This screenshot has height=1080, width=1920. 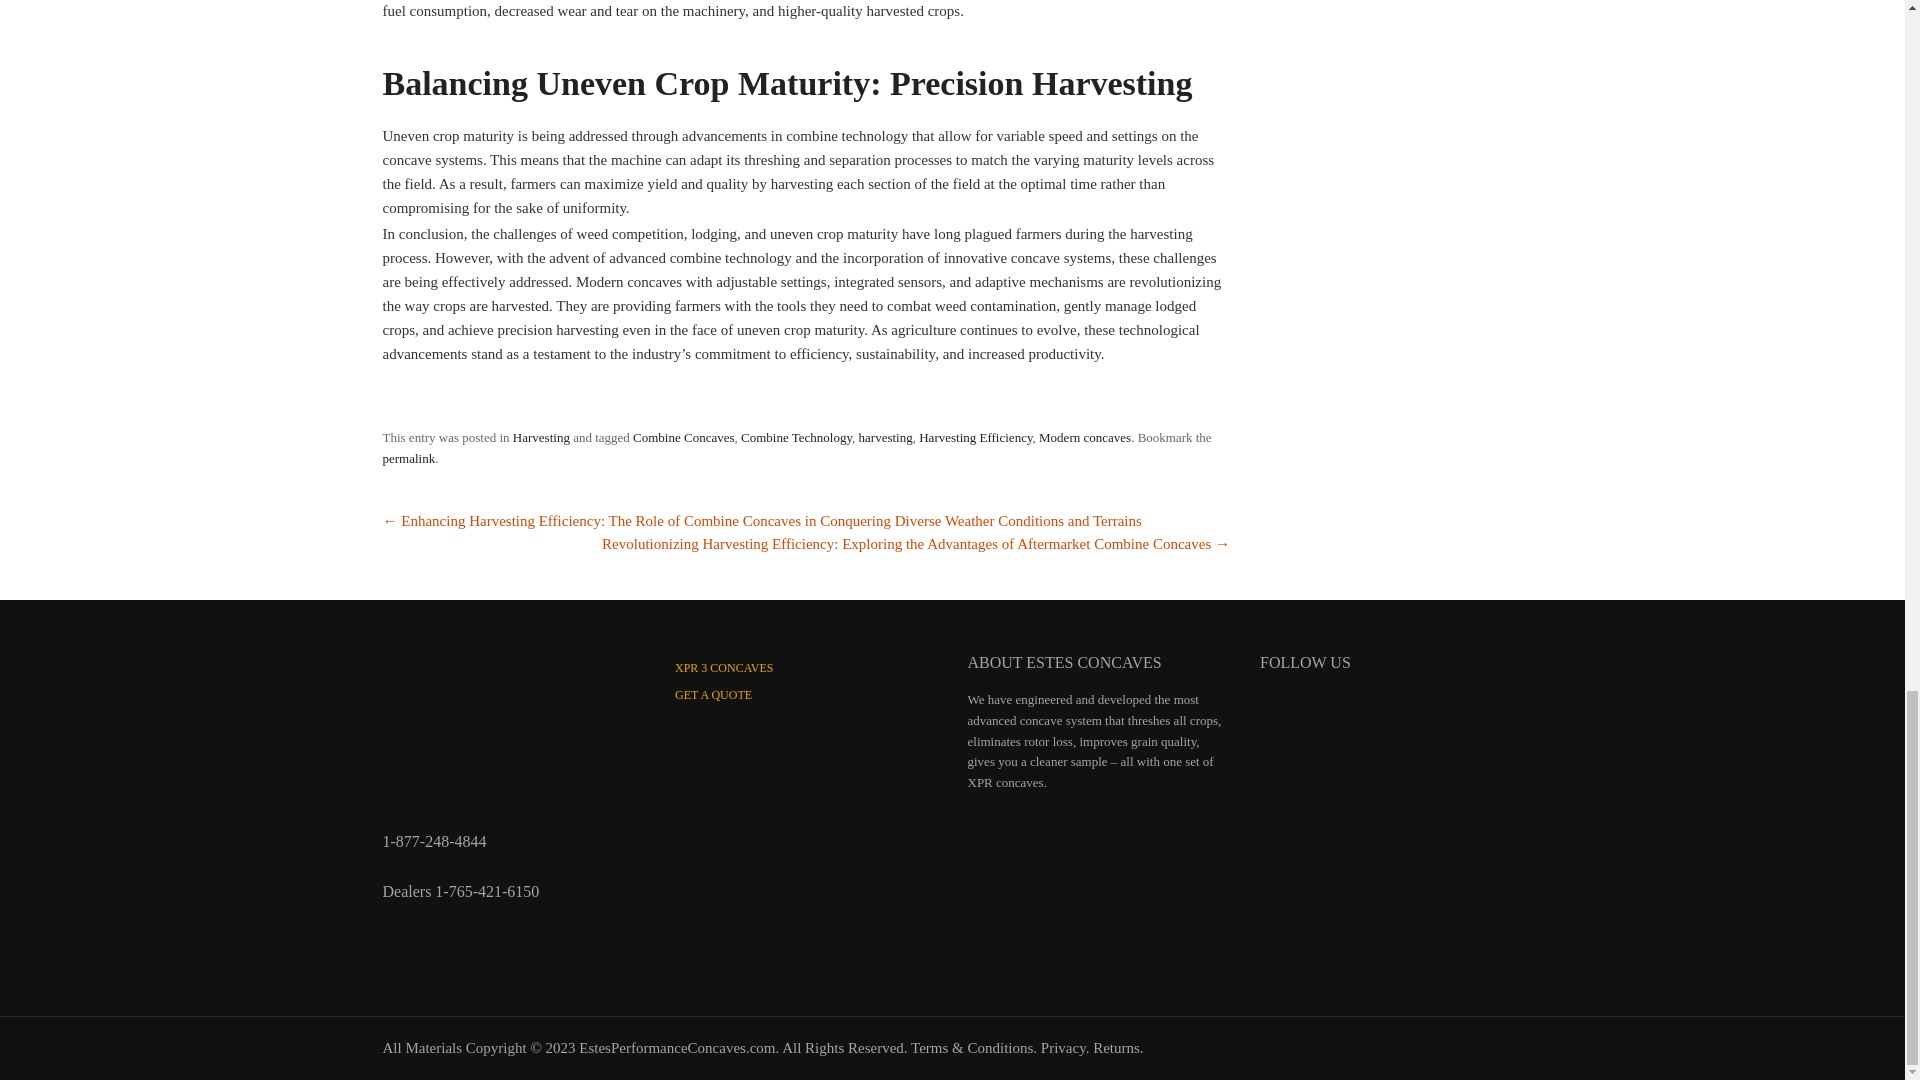 I want to click on estes concaves instagram, so click(x=1335, y=714).